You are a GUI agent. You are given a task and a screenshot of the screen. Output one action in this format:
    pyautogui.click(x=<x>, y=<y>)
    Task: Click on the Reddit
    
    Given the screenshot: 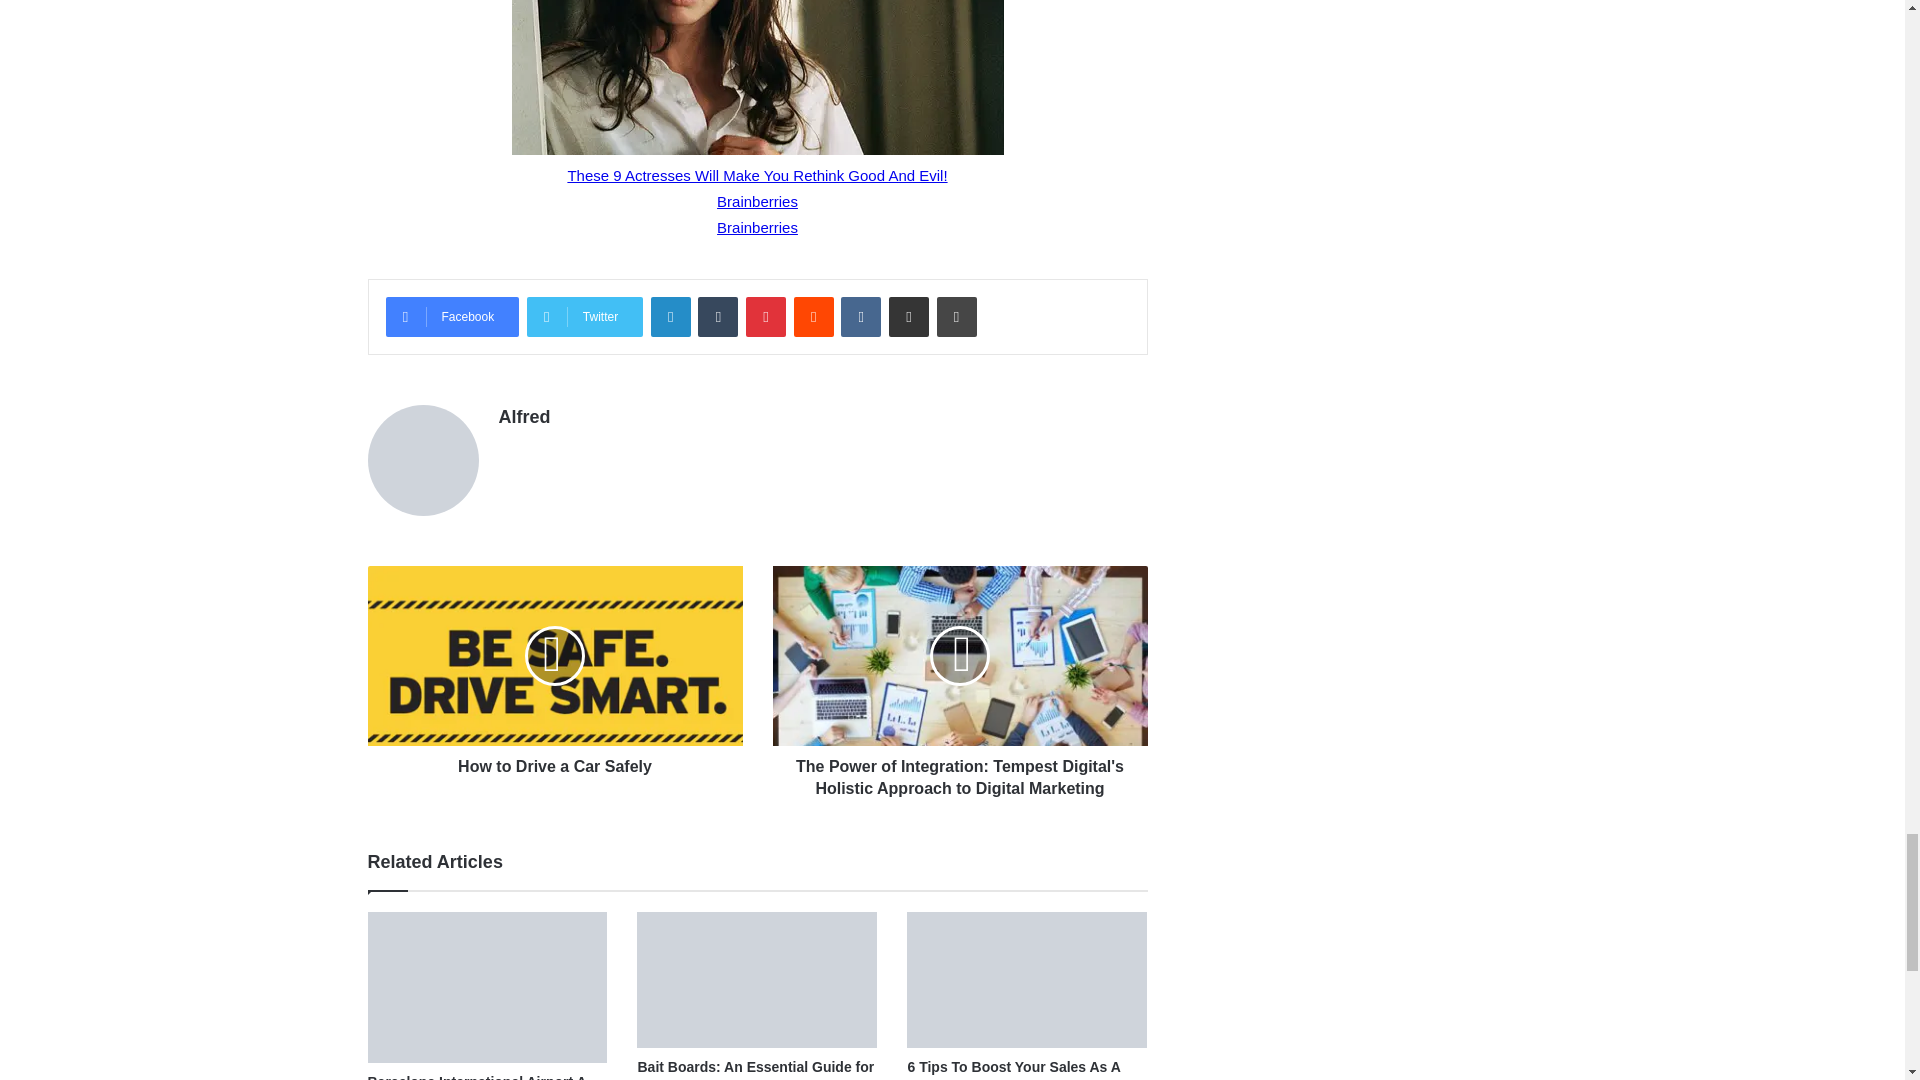 What is the action you would take?
    pyautogui.click(x=814, y=316)
    